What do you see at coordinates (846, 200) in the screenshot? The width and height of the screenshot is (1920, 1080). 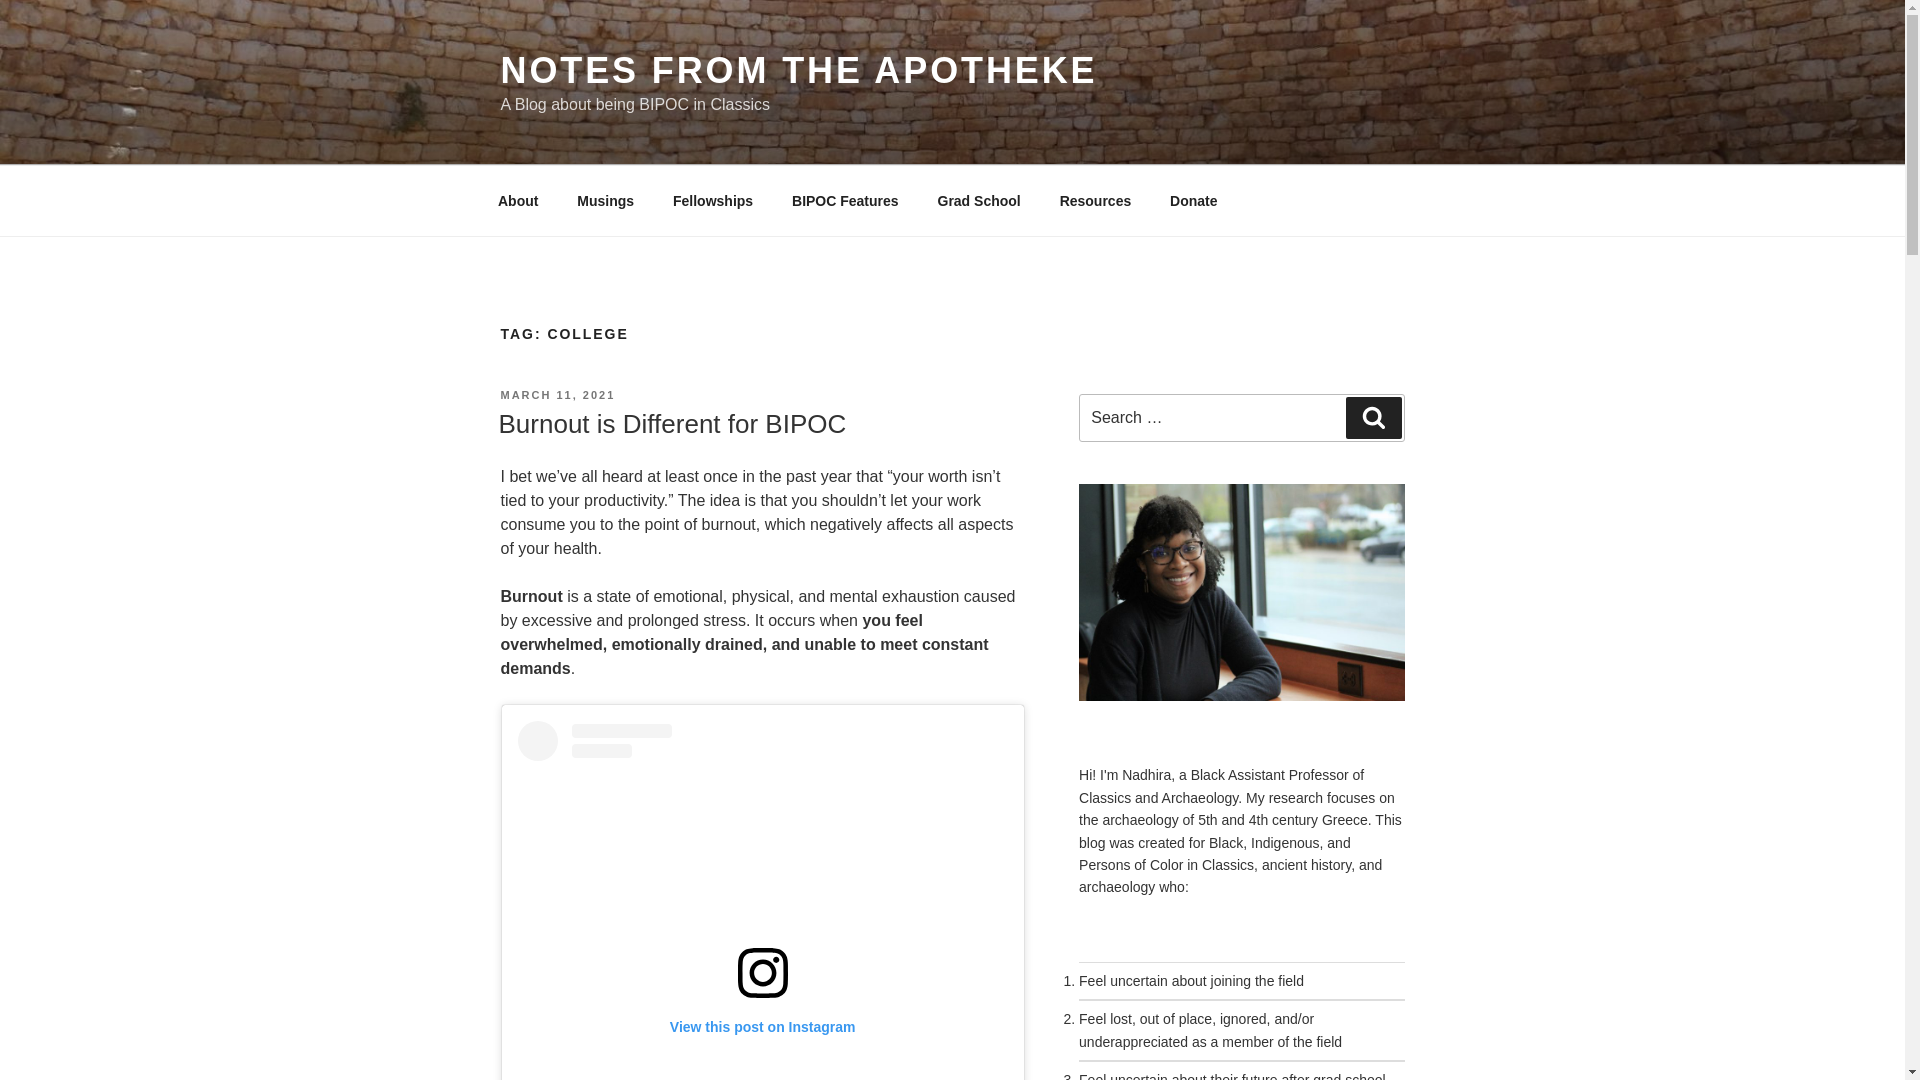 I see `BIPOC Features` at bounding box center [846, 200].